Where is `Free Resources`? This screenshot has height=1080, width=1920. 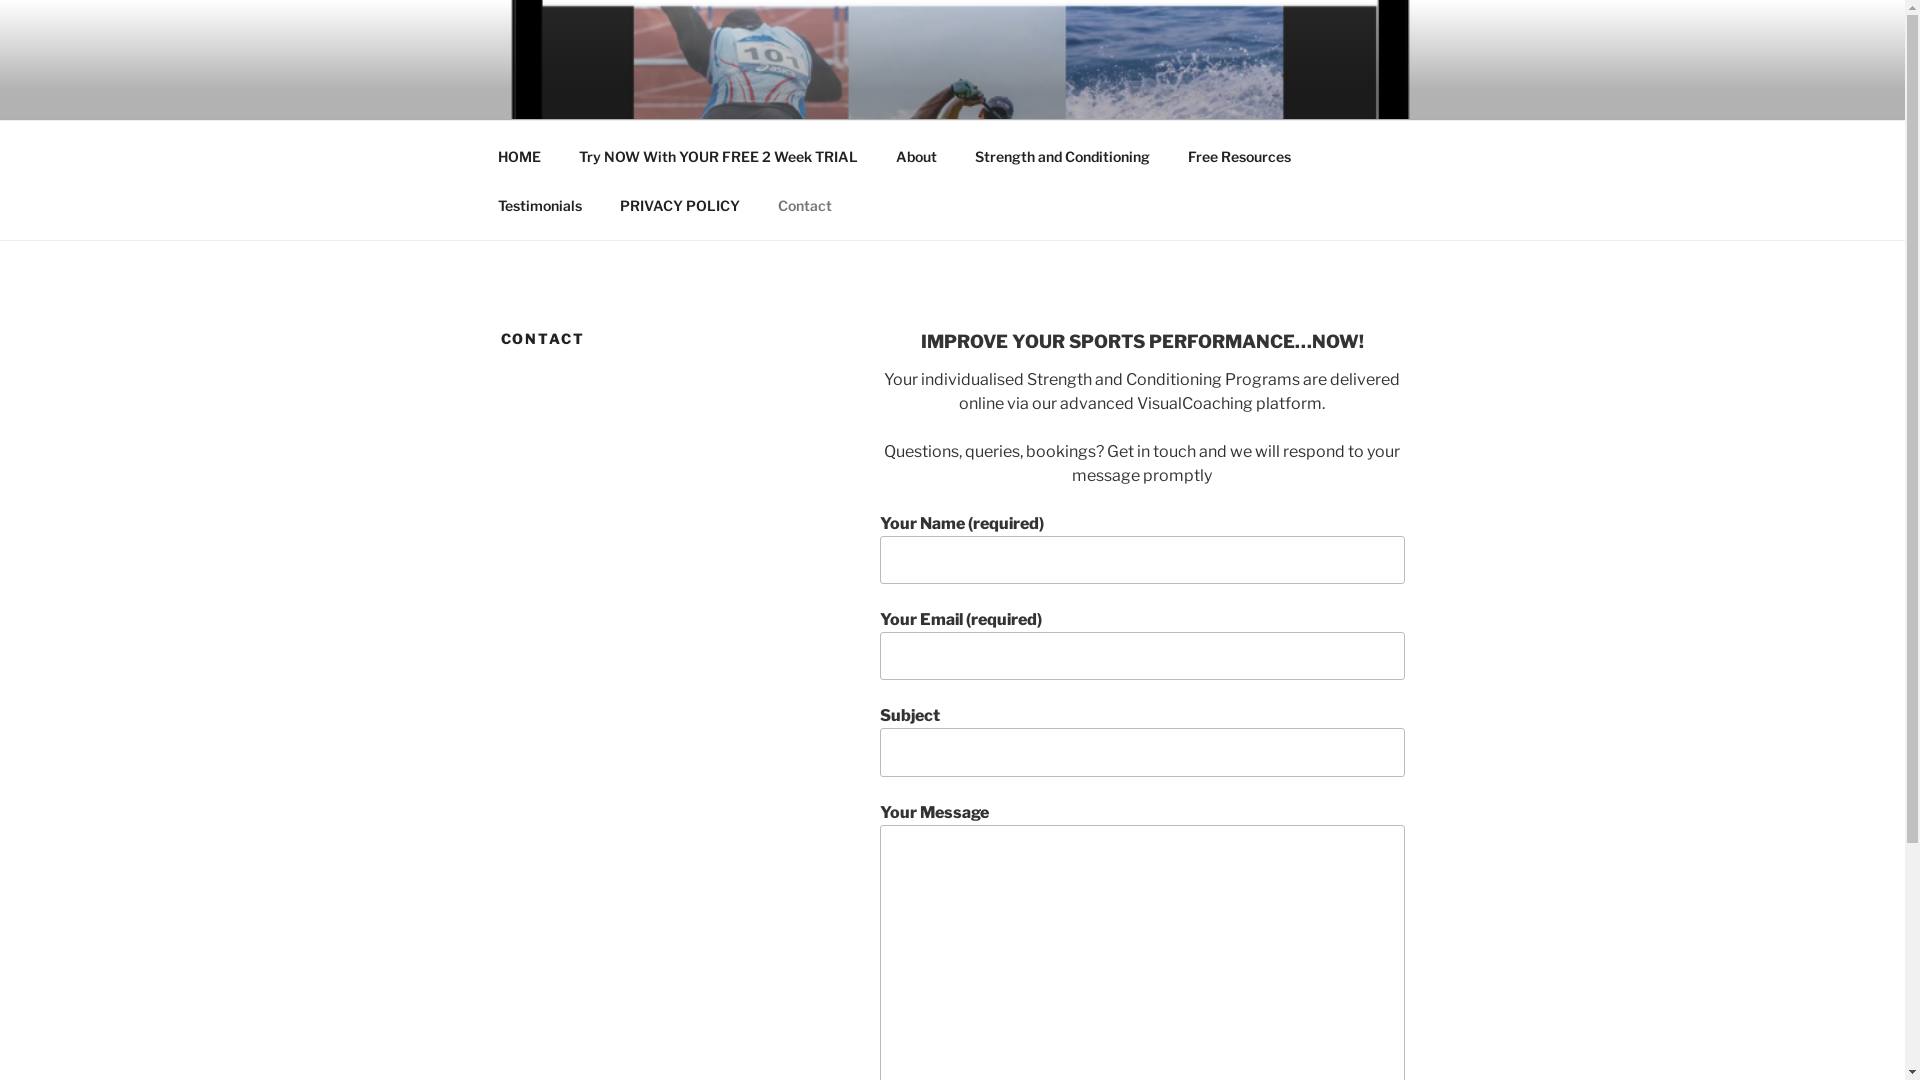
Free Resources is located at coordinates (1239, 156).